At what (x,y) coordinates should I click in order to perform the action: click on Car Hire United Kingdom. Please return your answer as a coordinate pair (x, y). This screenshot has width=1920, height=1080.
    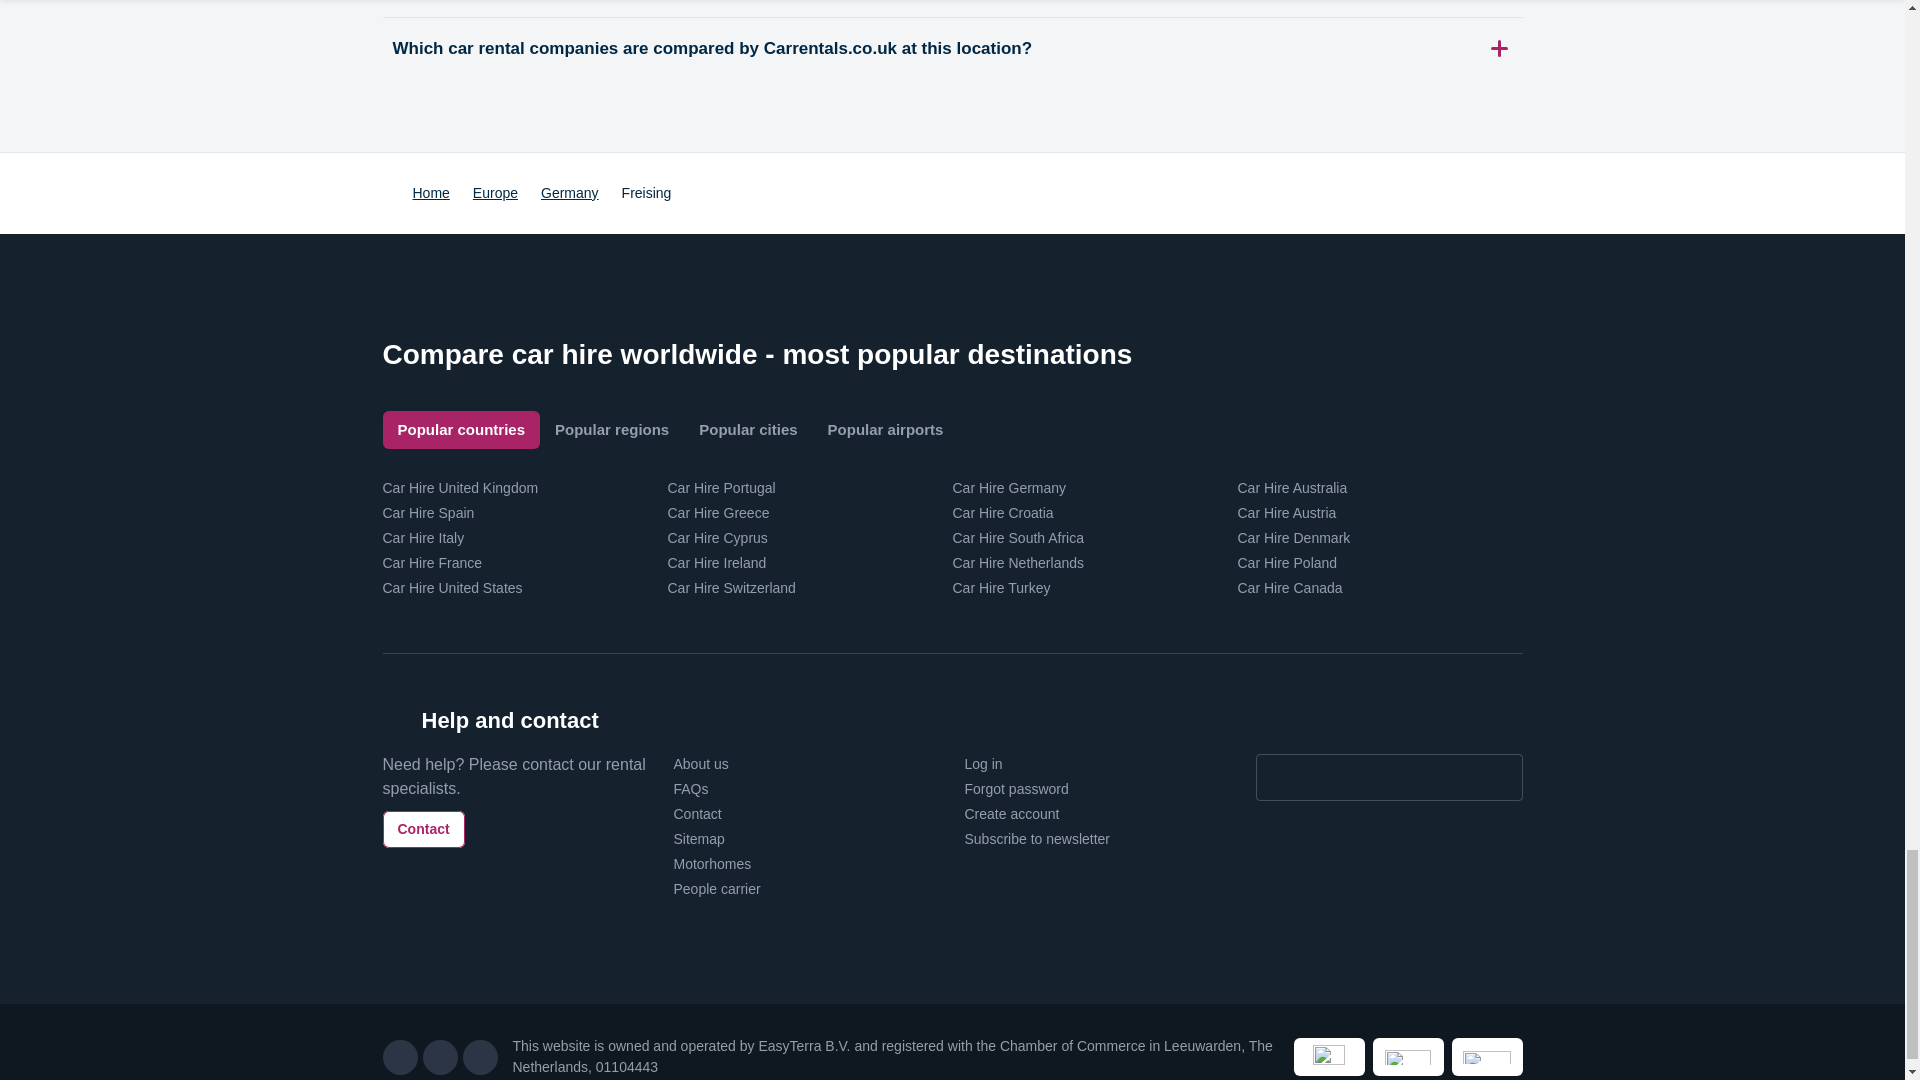
    Looking at the image, I should click on (460, 487).